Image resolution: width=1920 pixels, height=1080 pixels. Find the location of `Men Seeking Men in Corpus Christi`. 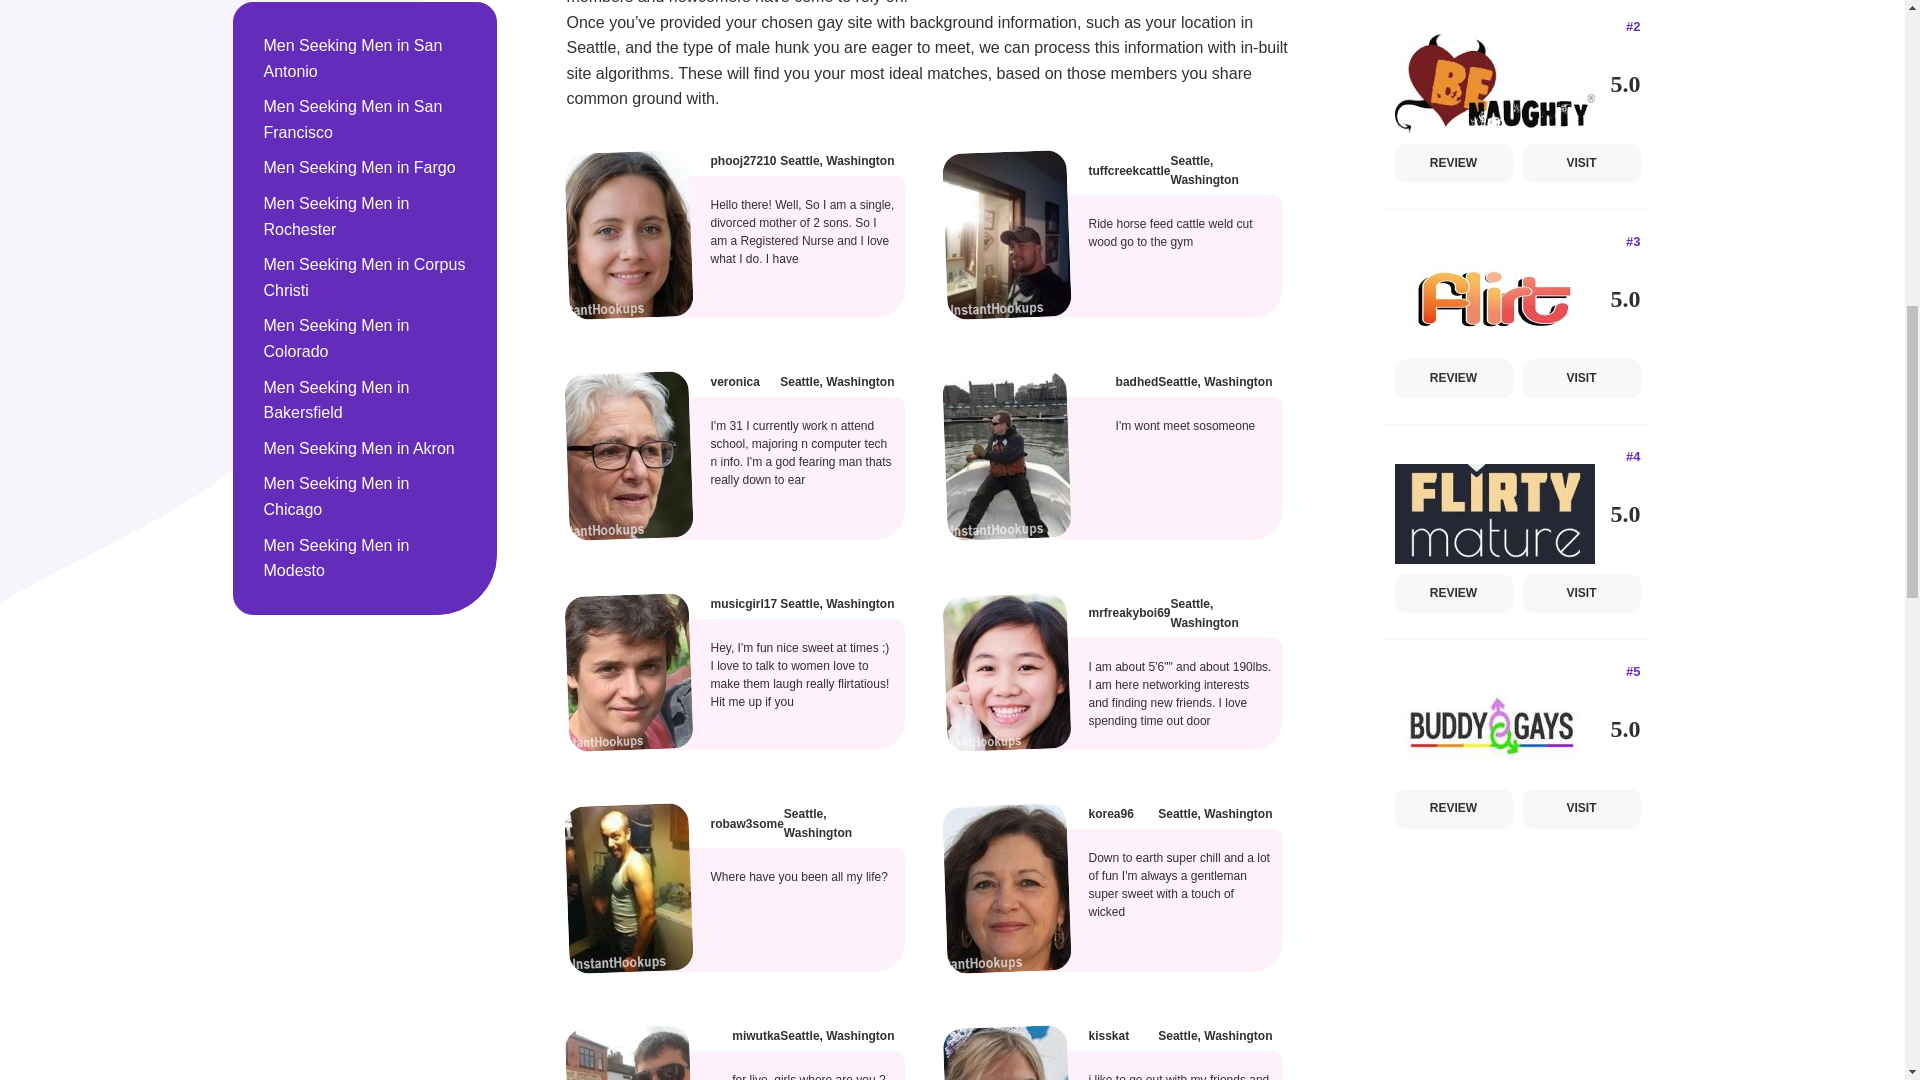

Men Seeking Men in Corpus Christi is located at coordinates (365, 277).